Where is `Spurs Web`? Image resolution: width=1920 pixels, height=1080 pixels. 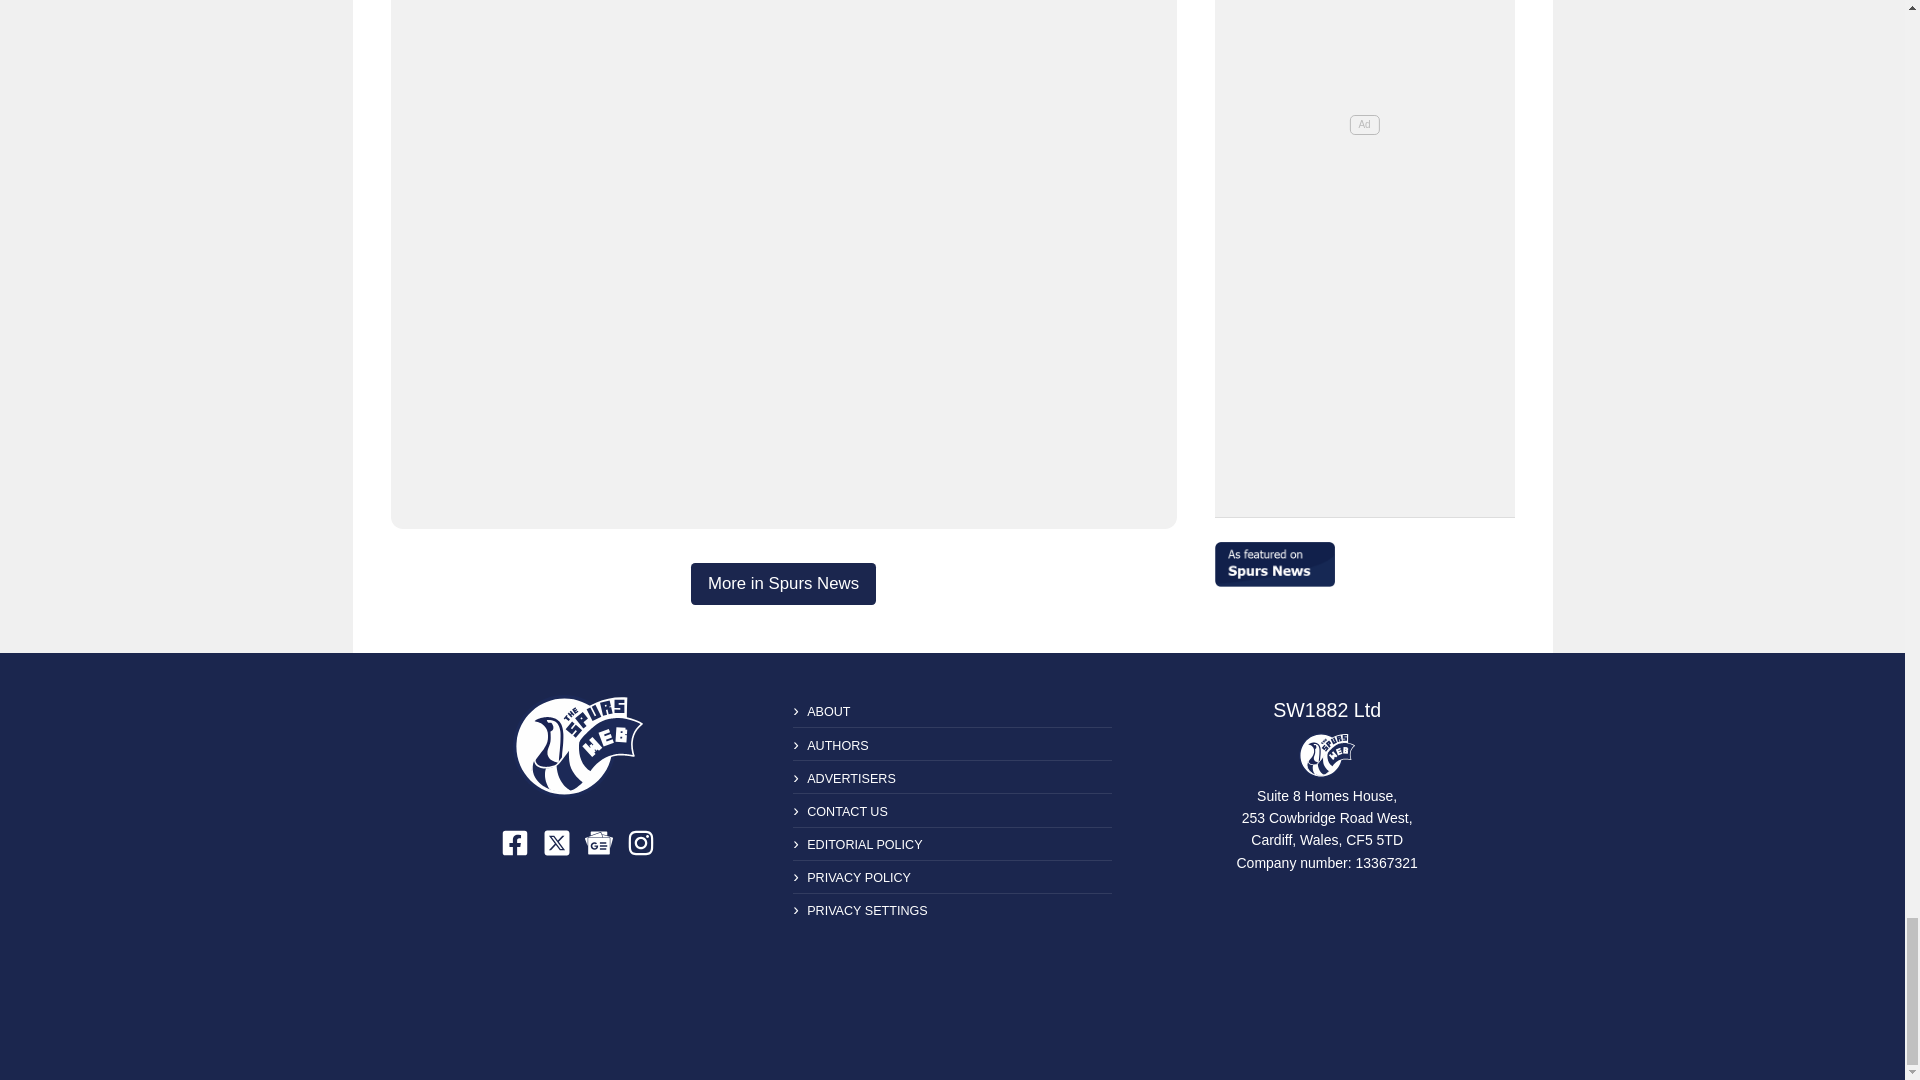
Spurs Web is located at coordinates (1326, 754).